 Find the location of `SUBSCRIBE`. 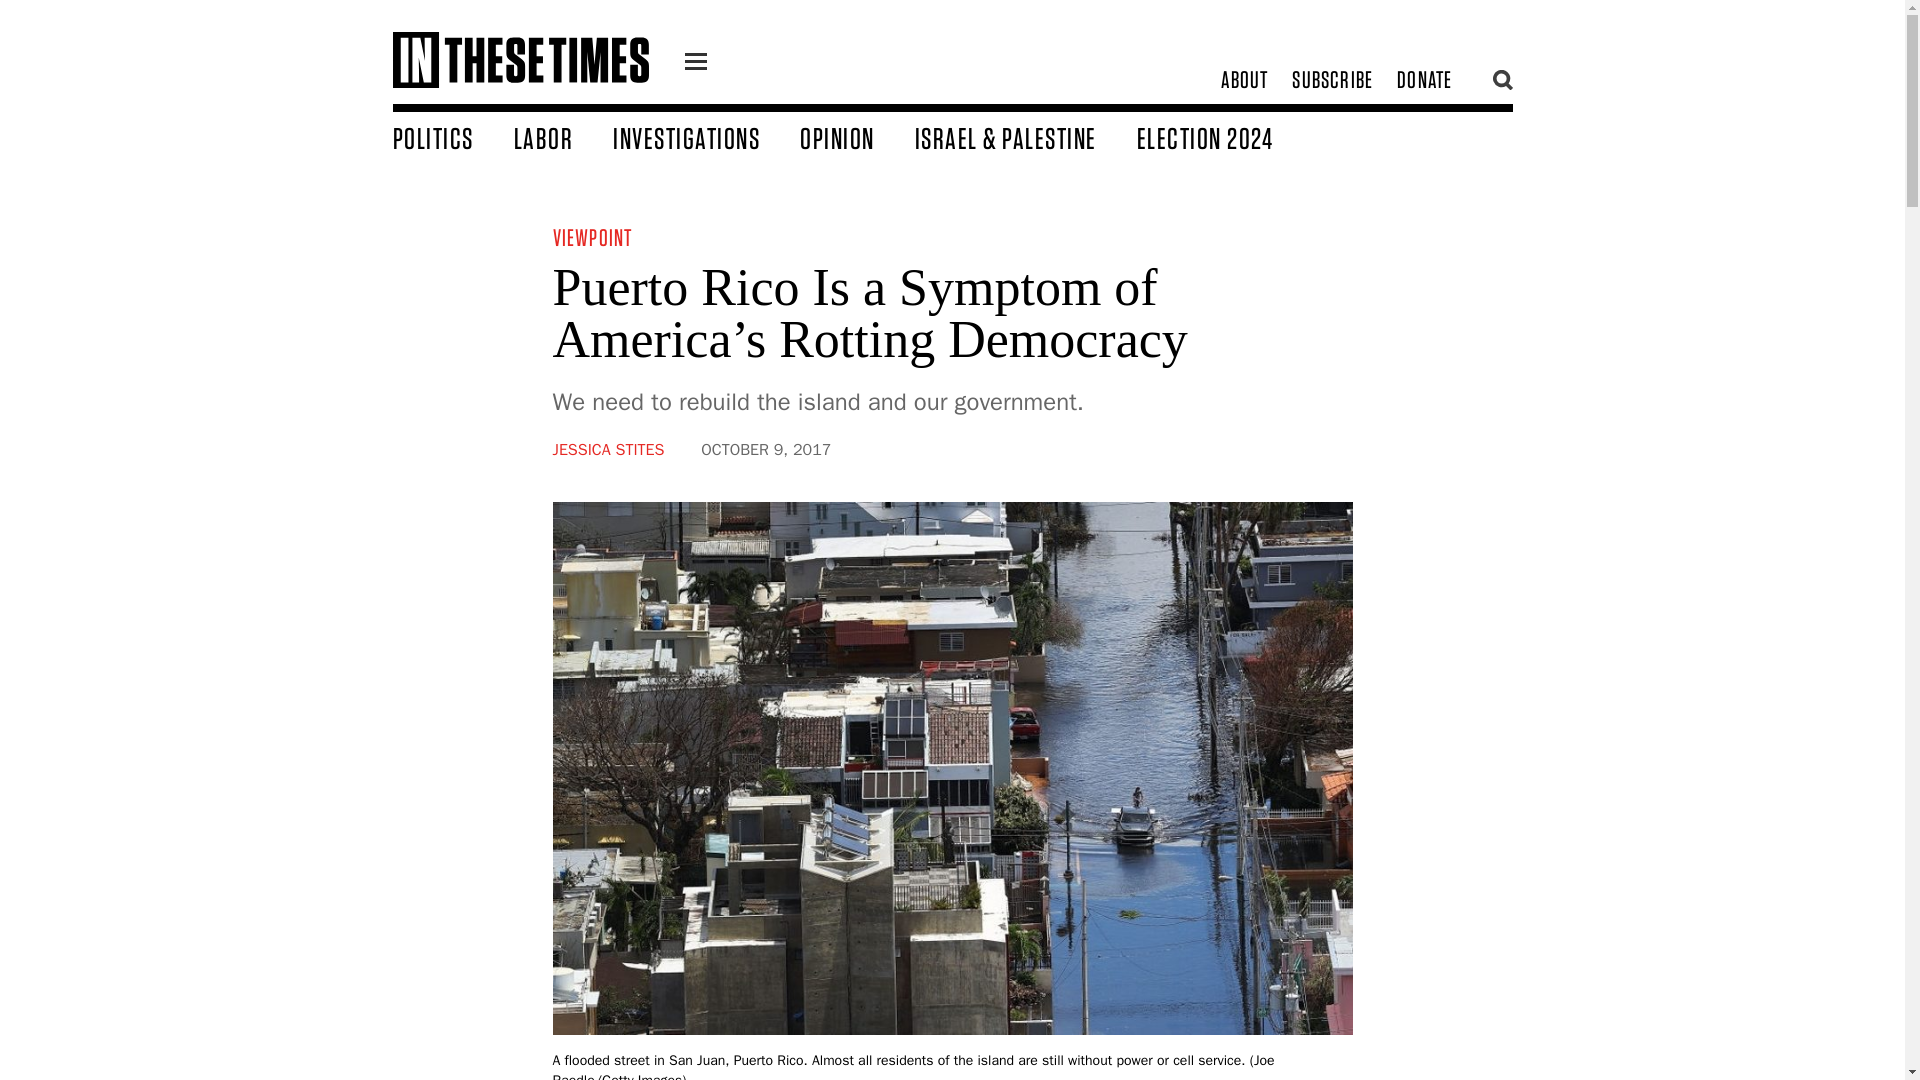

SUBSCRIBE is located at coordinates (1332, 80).